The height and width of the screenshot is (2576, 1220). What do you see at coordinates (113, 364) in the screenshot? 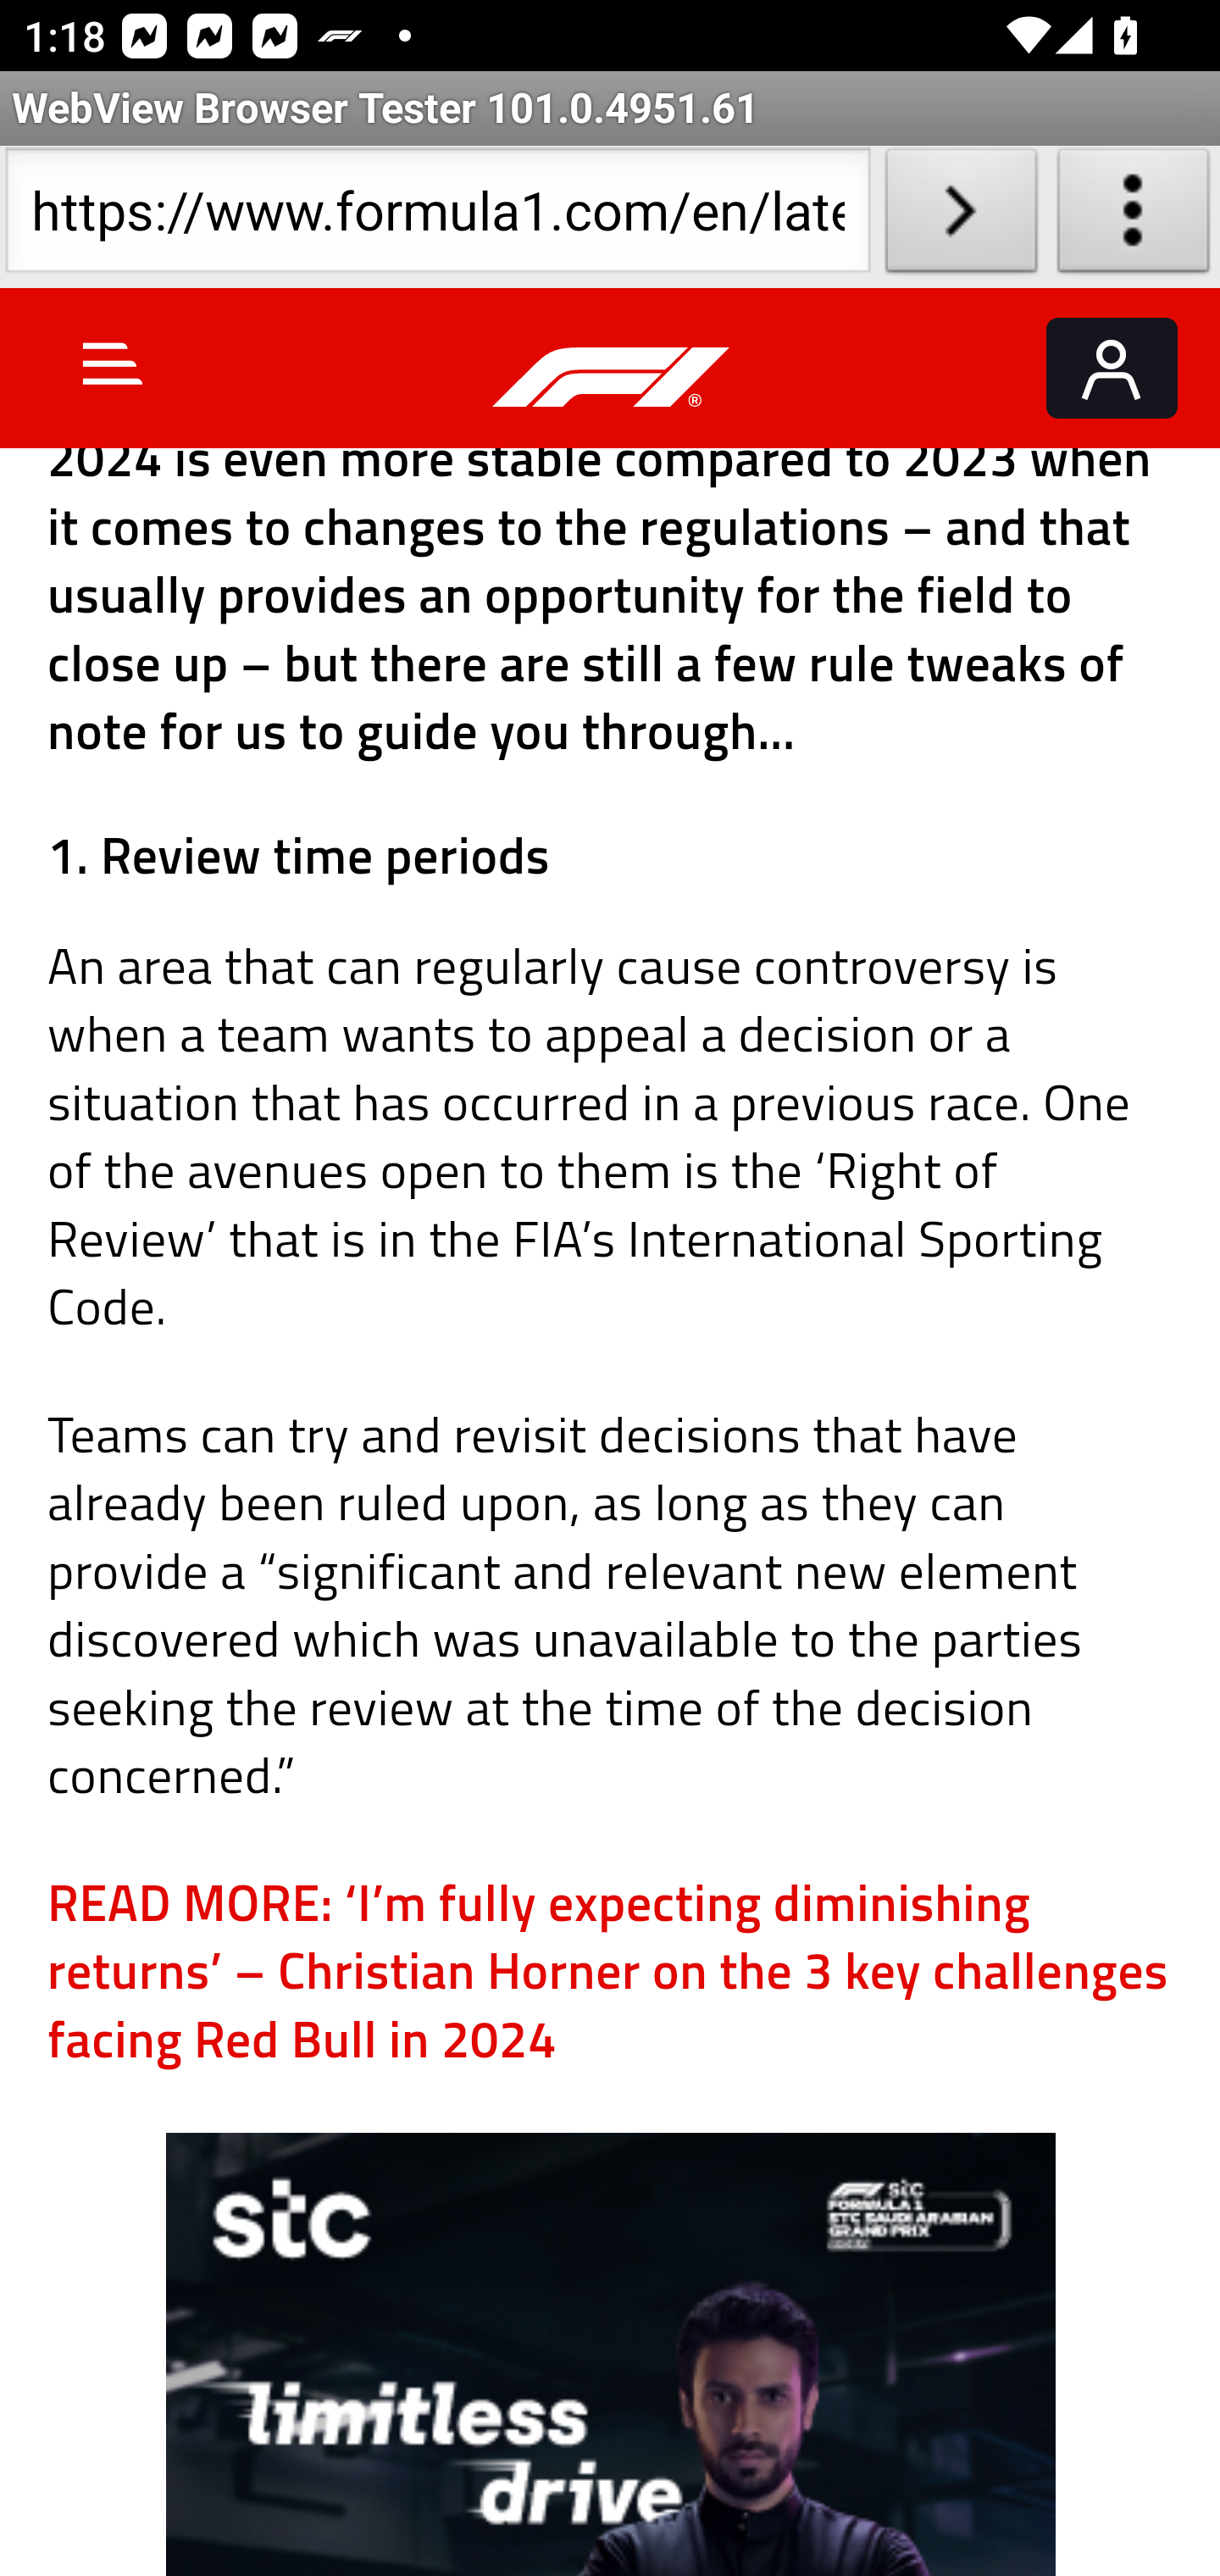
I see `Toggle Menu` at bounding box center [113, 364].